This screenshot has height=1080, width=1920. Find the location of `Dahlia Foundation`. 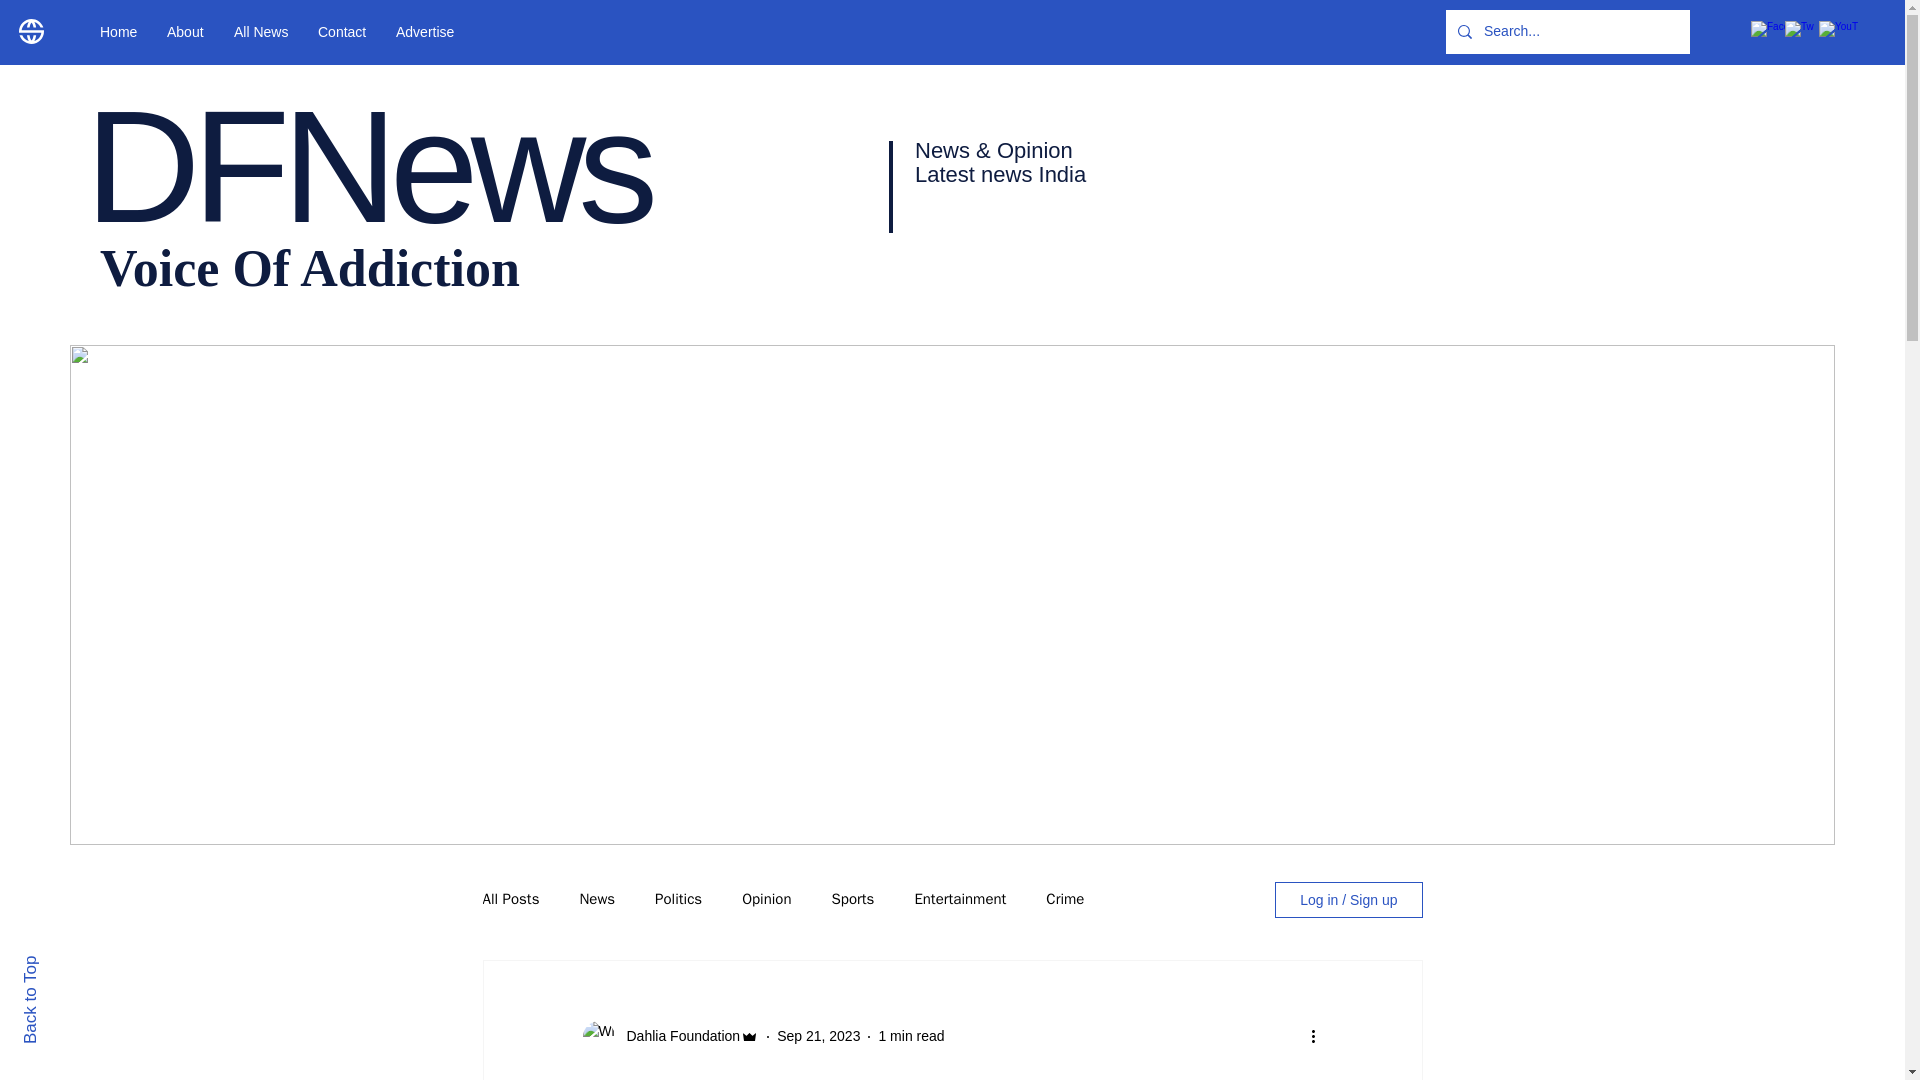

Dahlia Foundation is located at coordinates (676, 1036).